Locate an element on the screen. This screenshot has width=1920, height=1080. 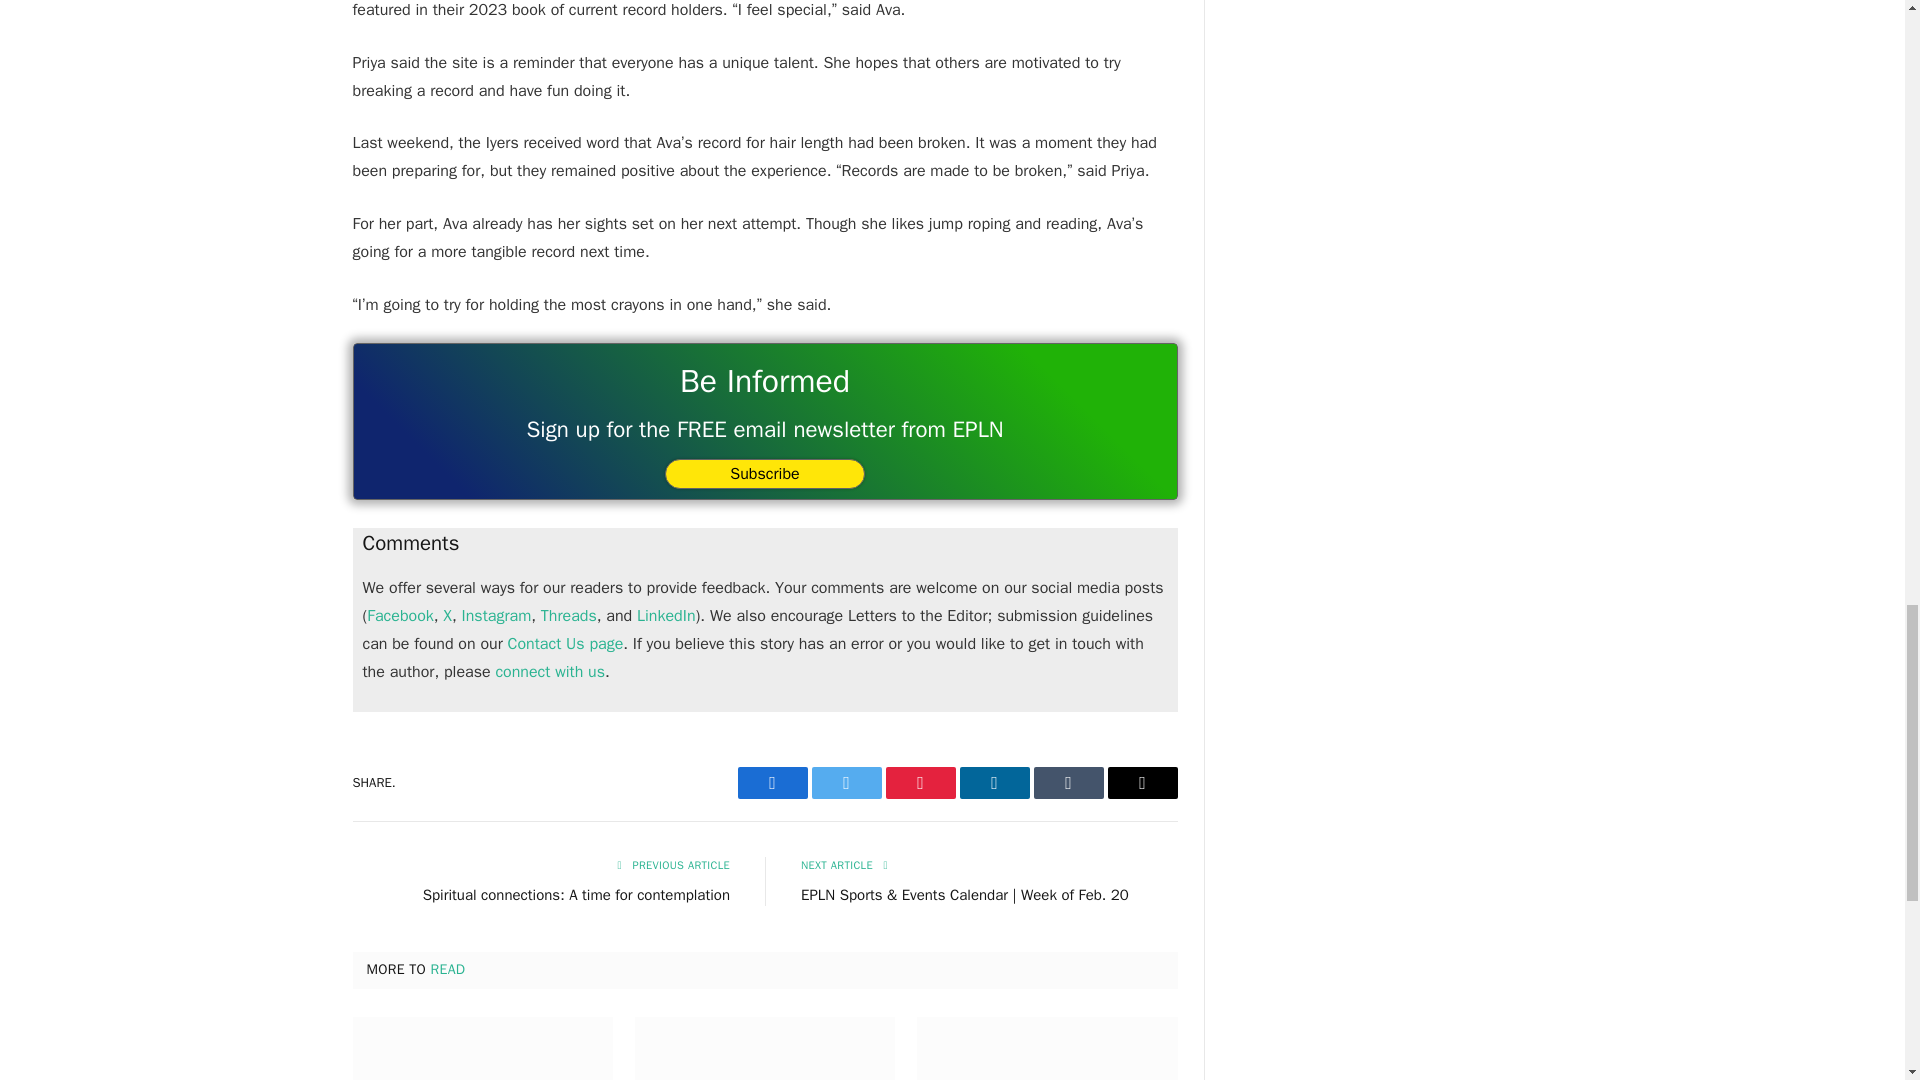
Share on Facebook is located at coordinates (772, 782).